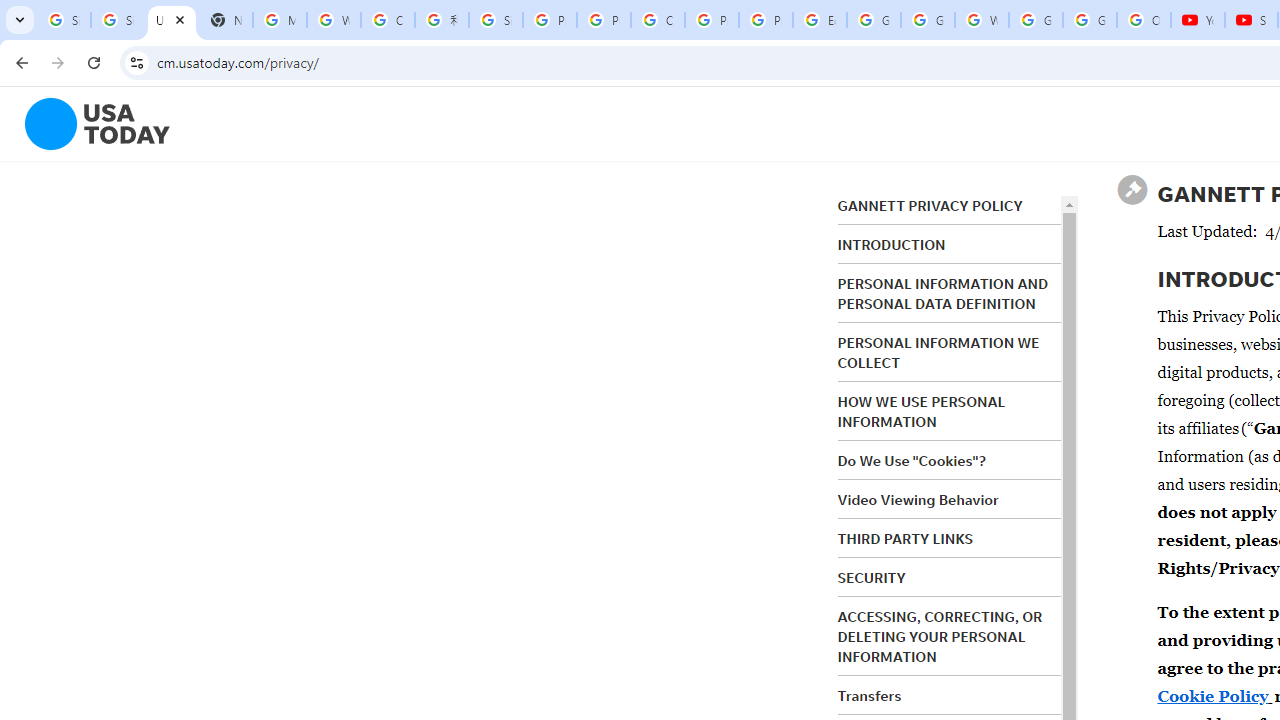  I want to click on Welcome to My Activity, so click(981, 20).